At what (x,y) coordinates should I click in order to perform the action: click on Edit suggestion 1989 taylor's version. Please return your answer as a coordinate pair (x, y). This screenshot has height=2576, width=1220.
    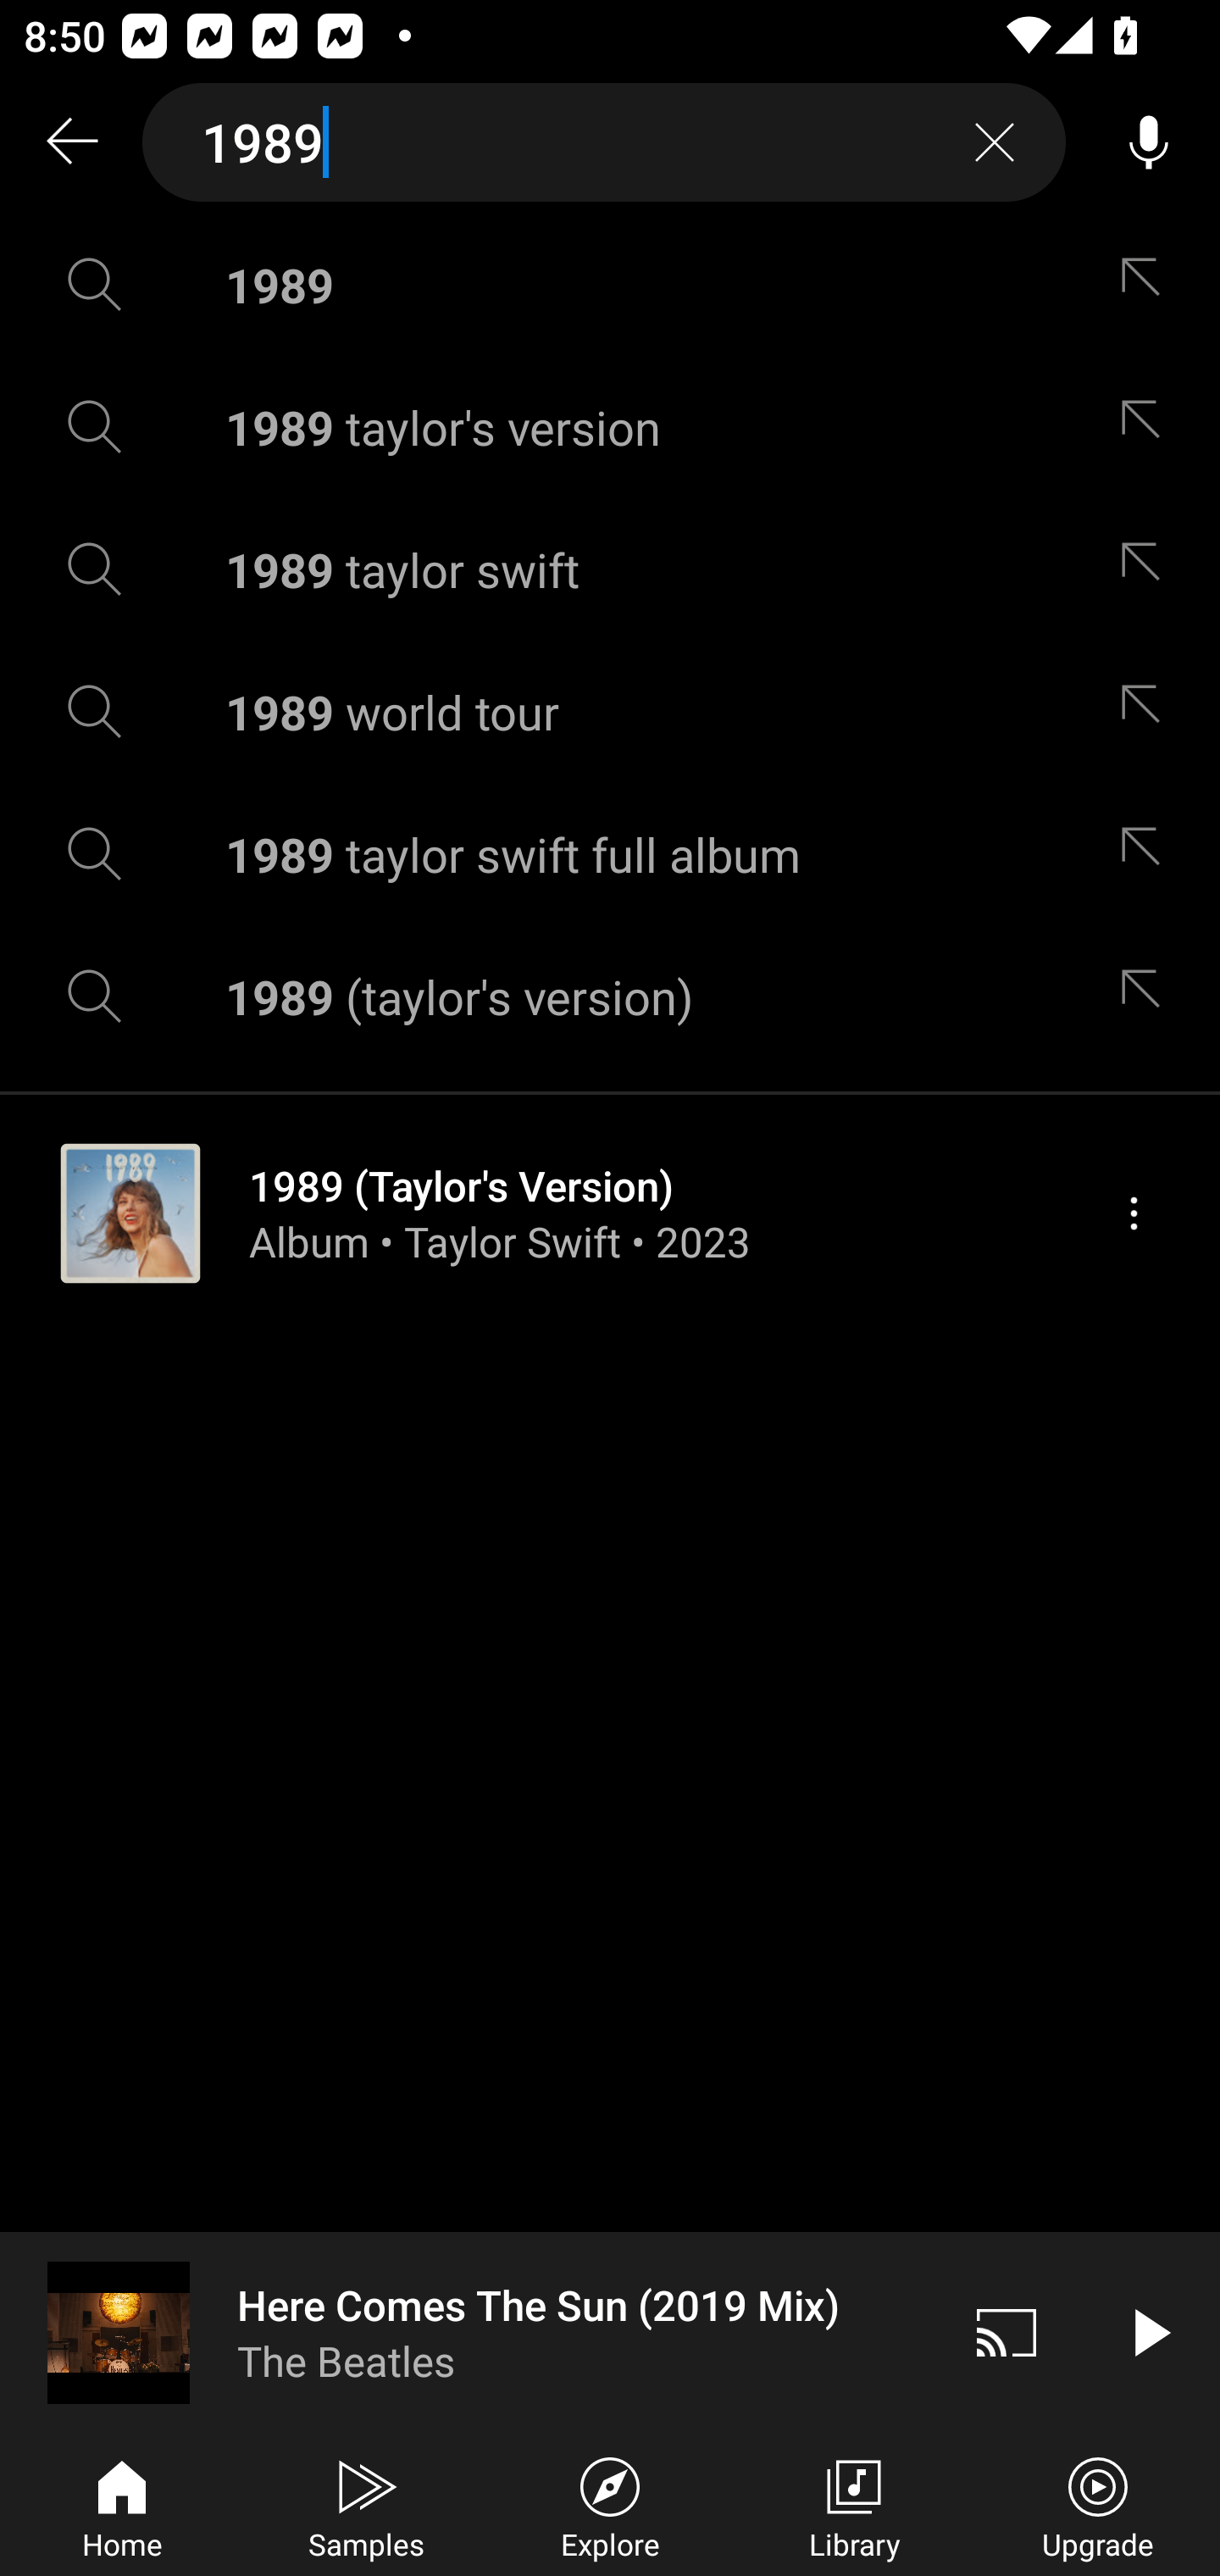
    Looking at the image, I should click on (1148, 425).